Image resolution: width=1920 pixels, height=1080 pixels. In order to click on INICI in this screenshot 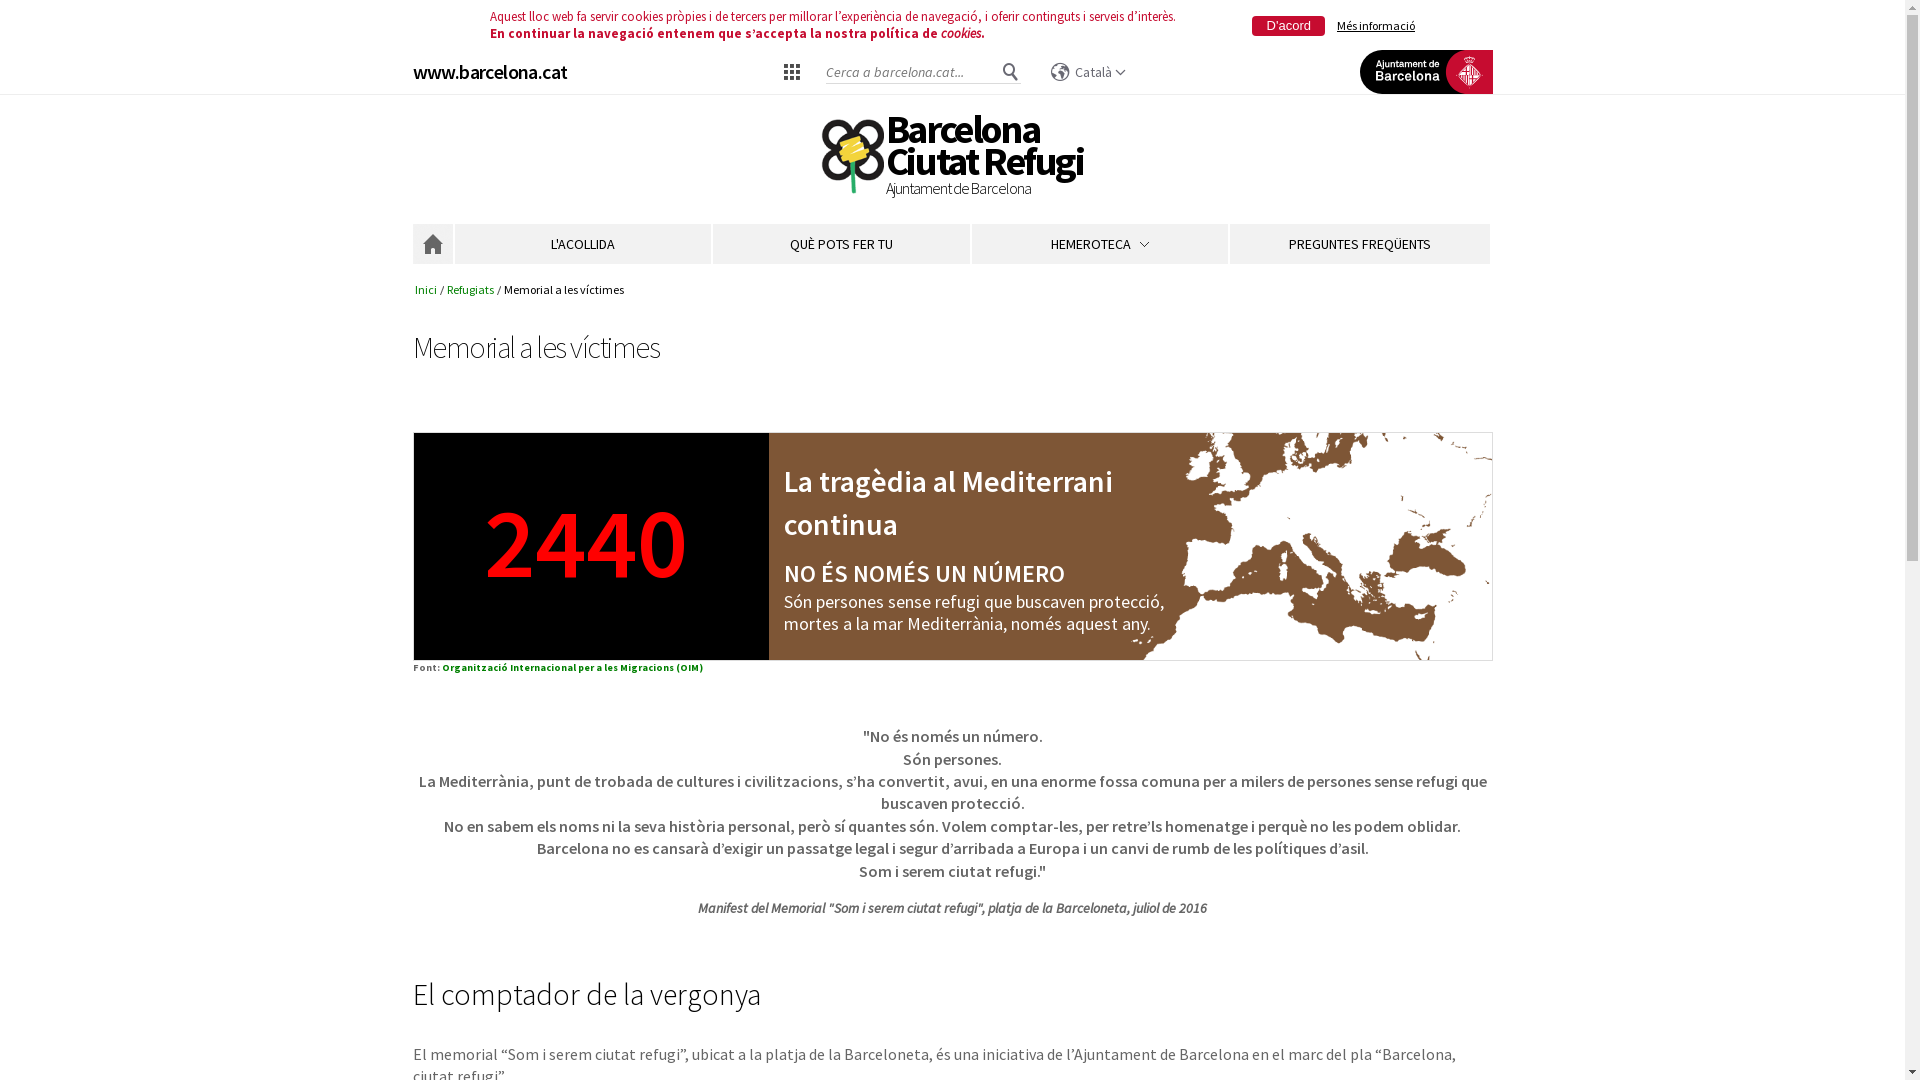, I will do `click(432, 244)`.